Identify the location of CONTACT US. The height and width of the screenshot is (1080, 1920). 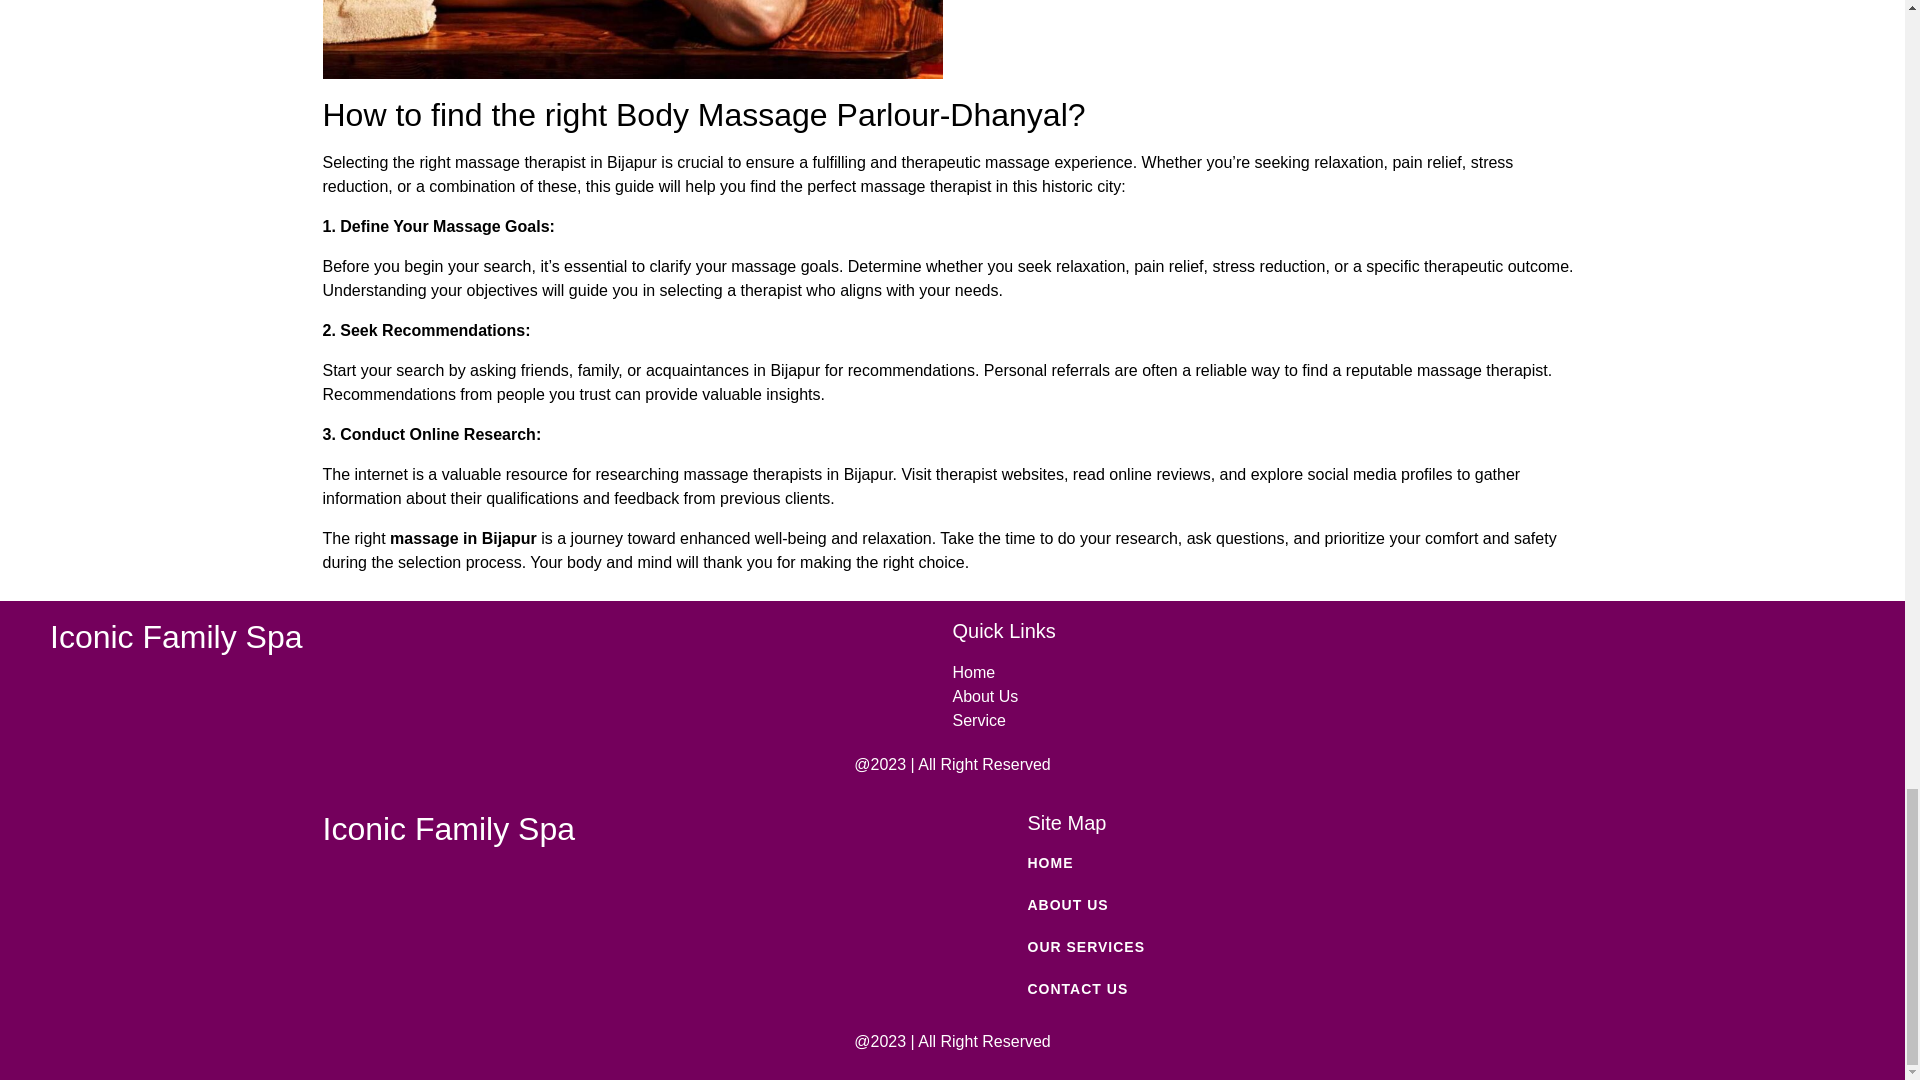
(1290, 989).